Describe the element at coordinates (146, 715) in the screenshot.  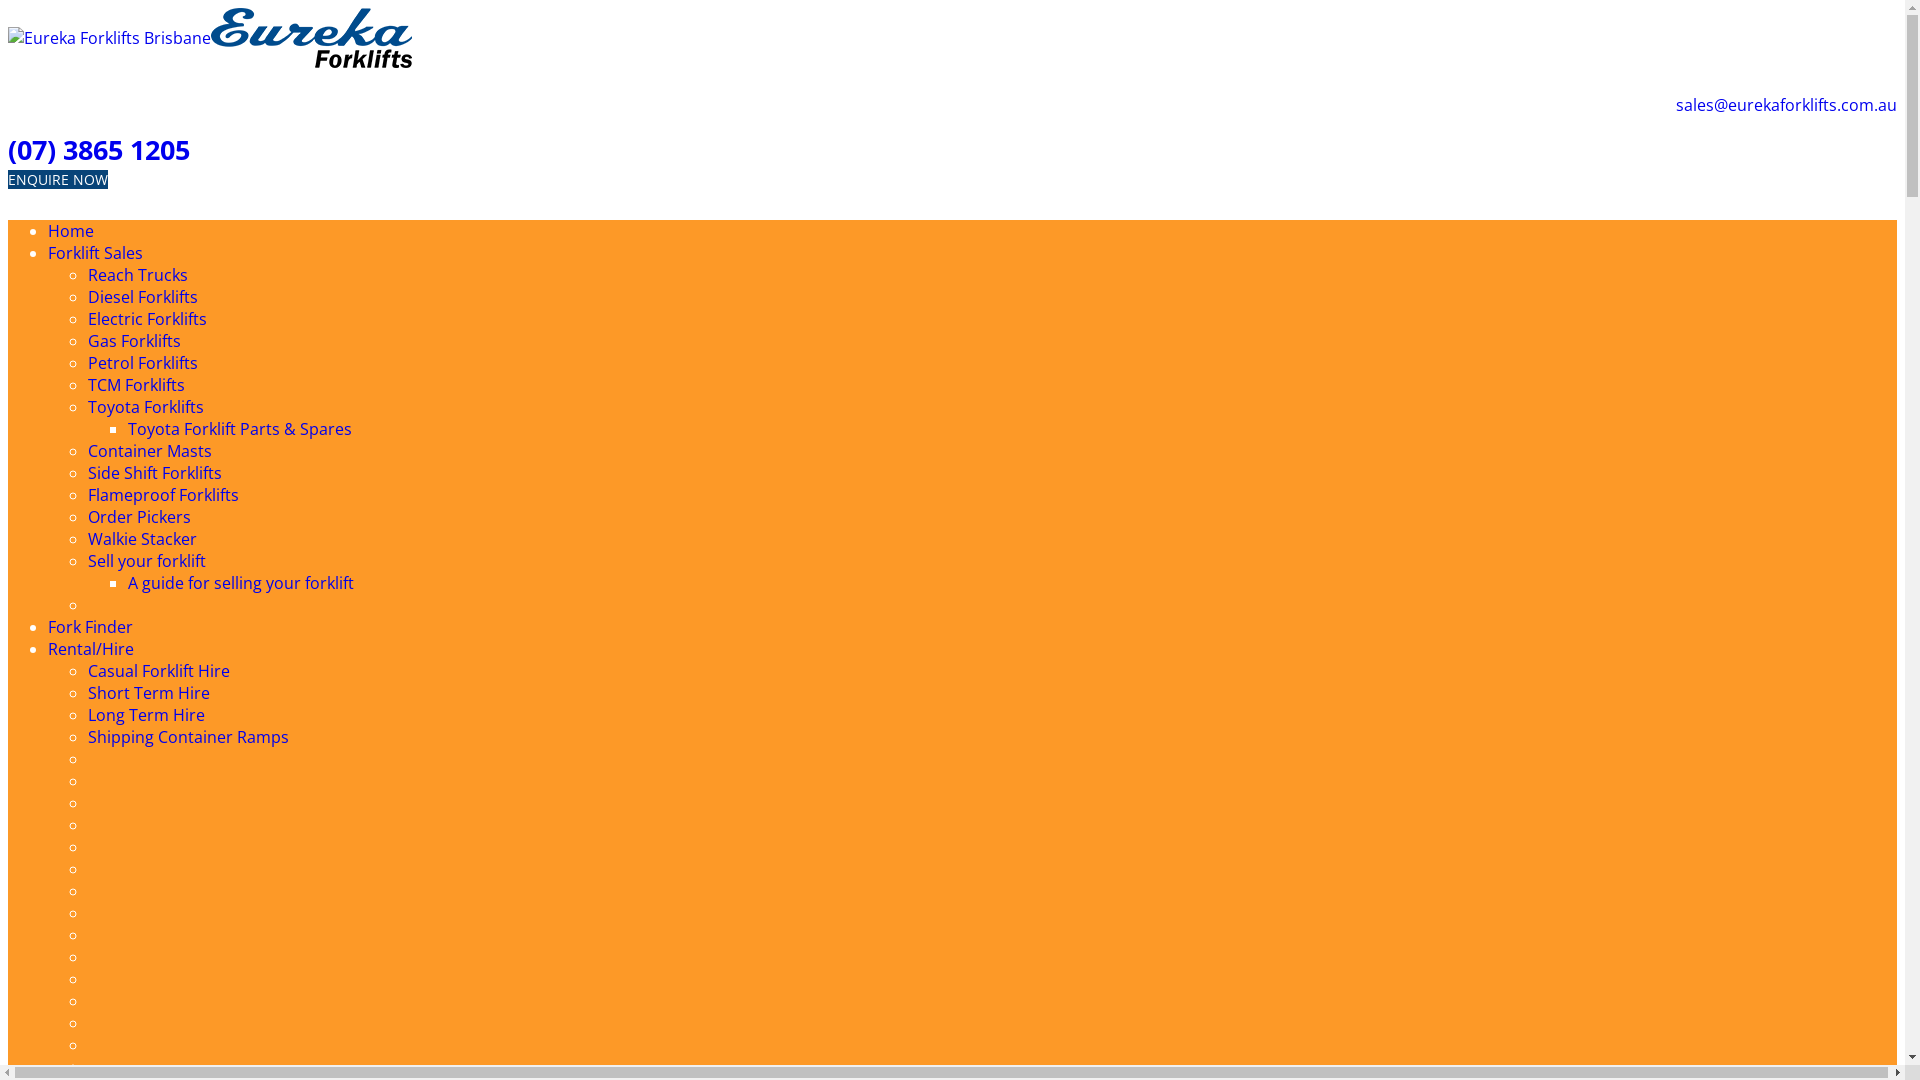
I see `Long Term Hire` at that location.